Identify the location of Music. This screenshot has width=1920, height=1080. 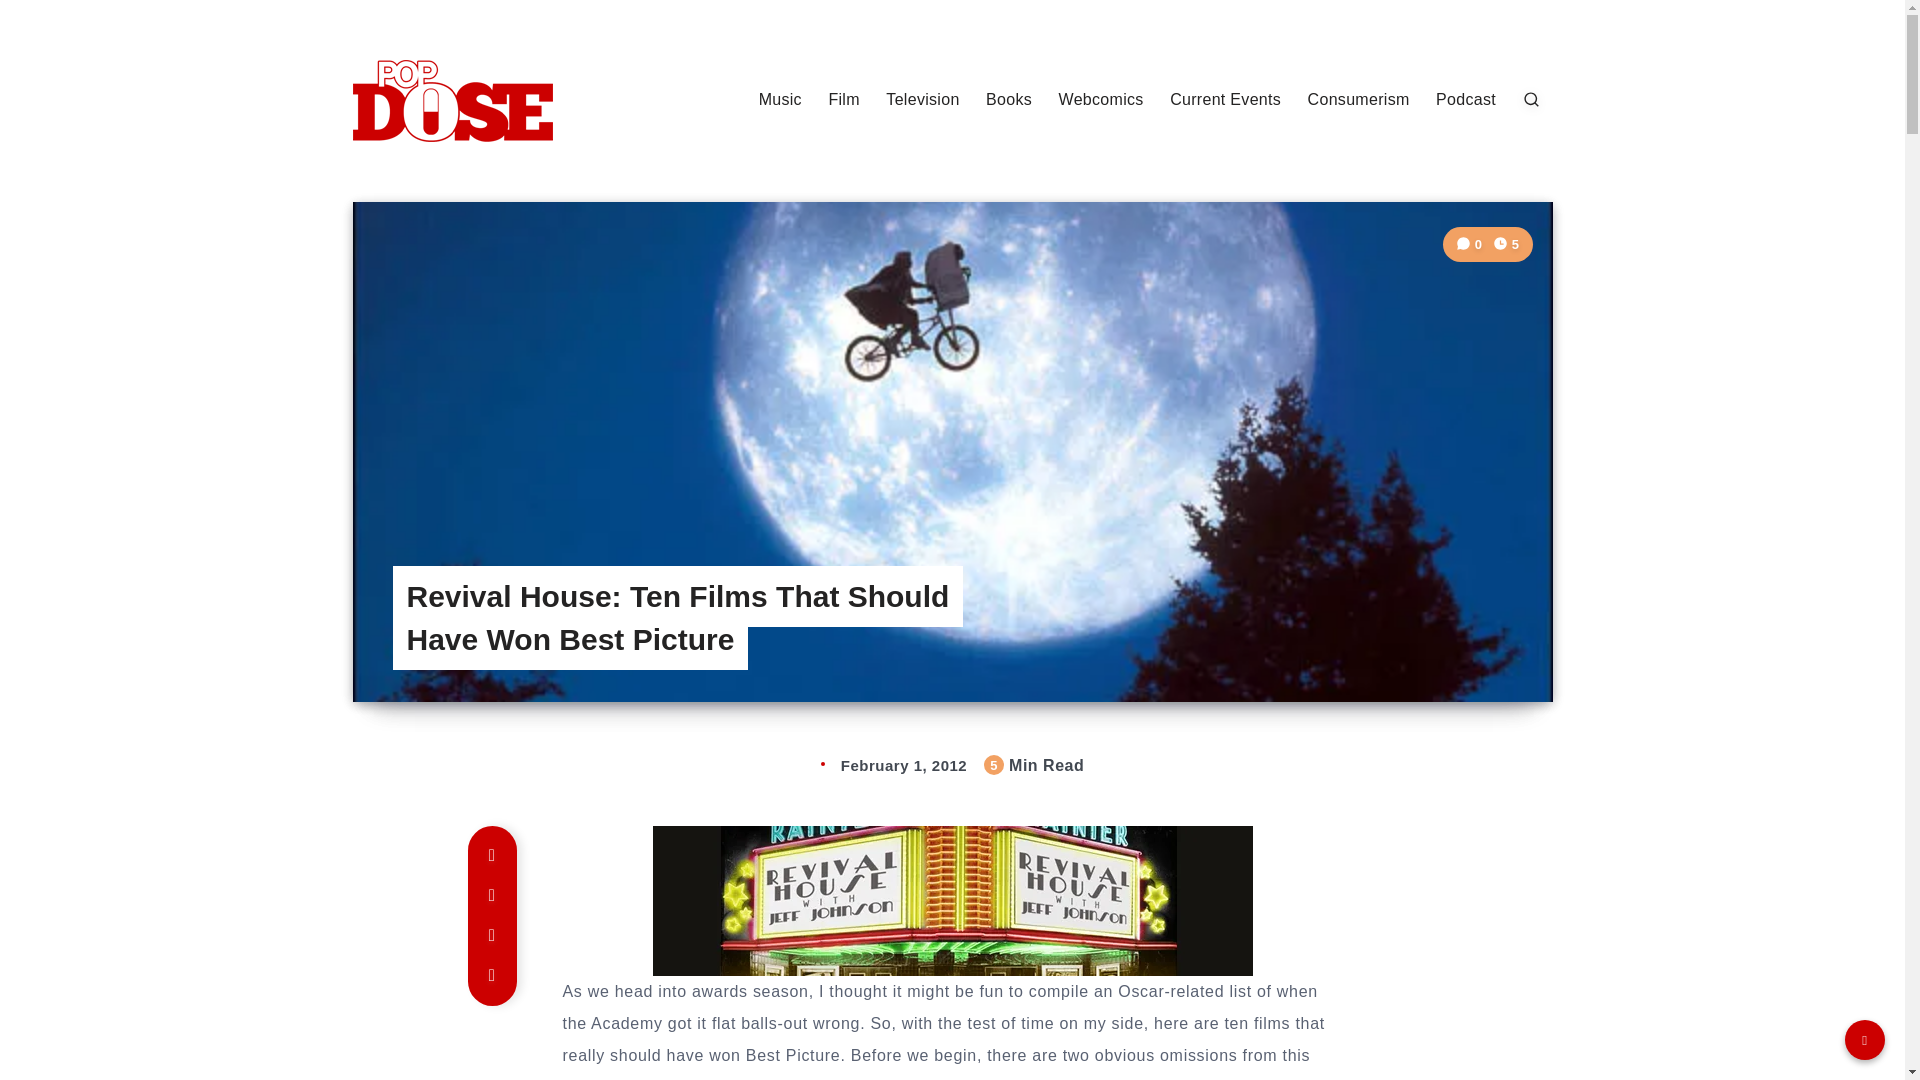
(780, 100).